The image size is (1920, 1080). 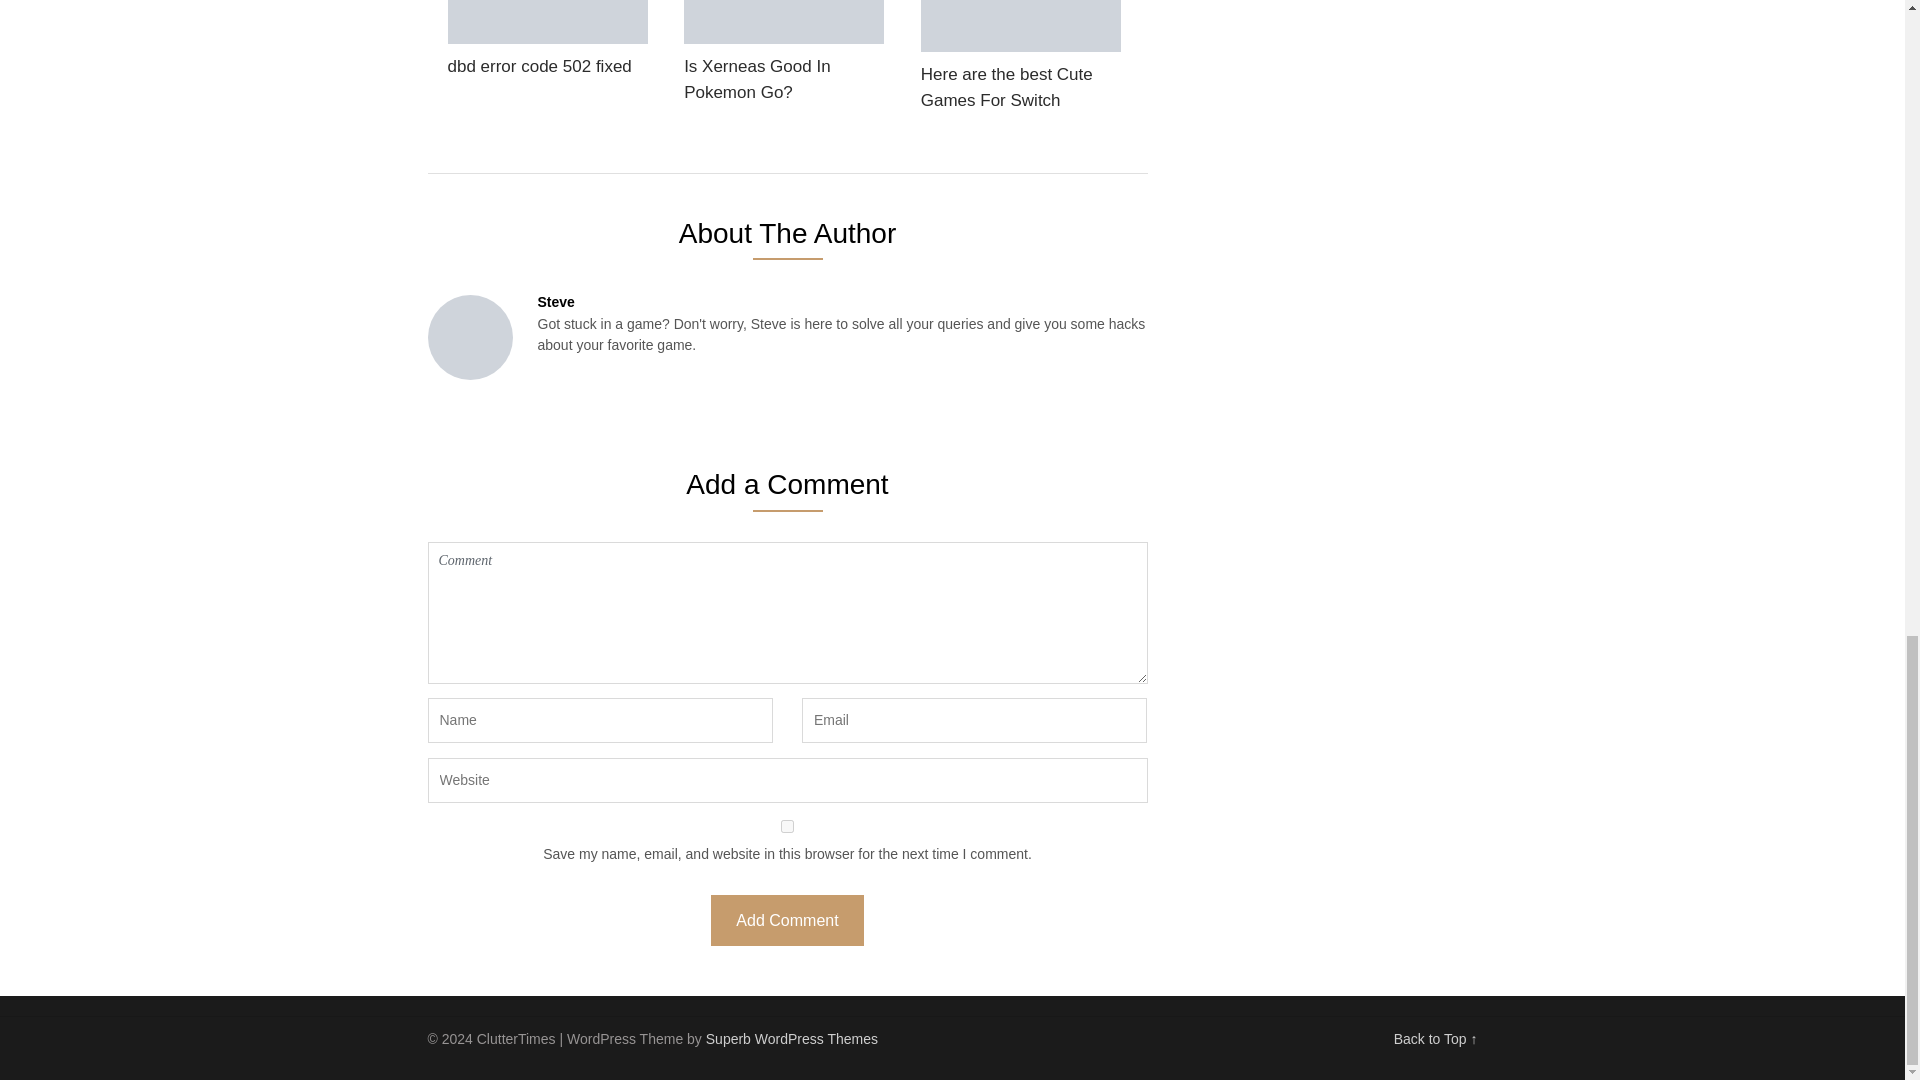 I want to click on dbd error code 502 fixed 3, so click(x=548, y=22).